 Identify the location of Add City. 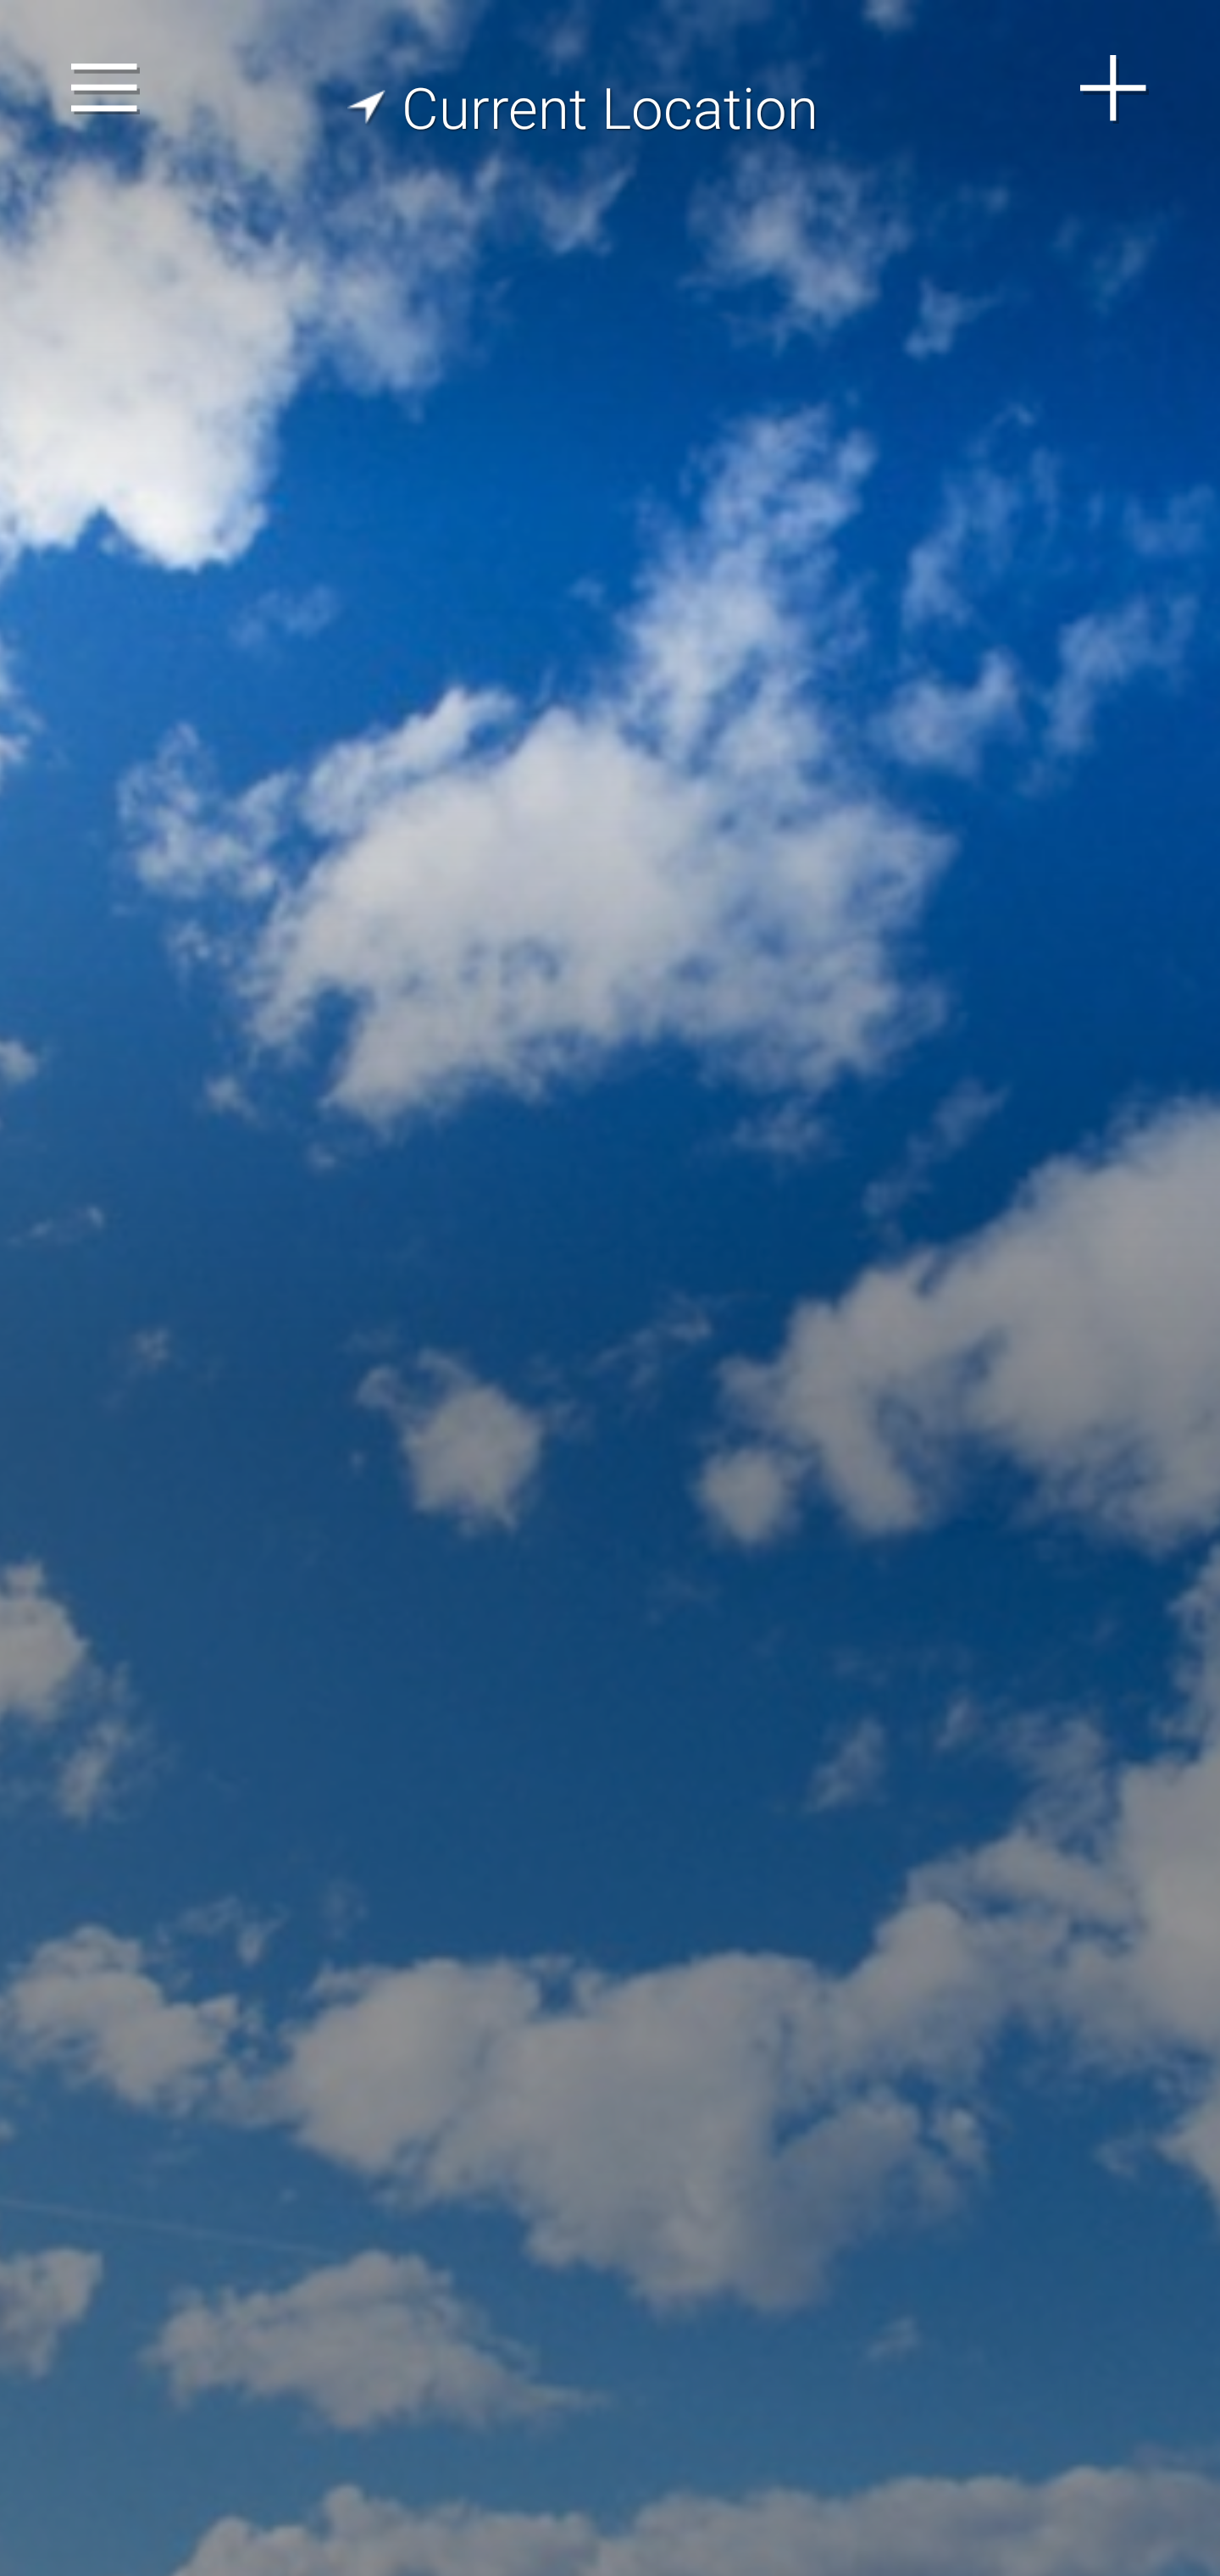
(1114, 88).